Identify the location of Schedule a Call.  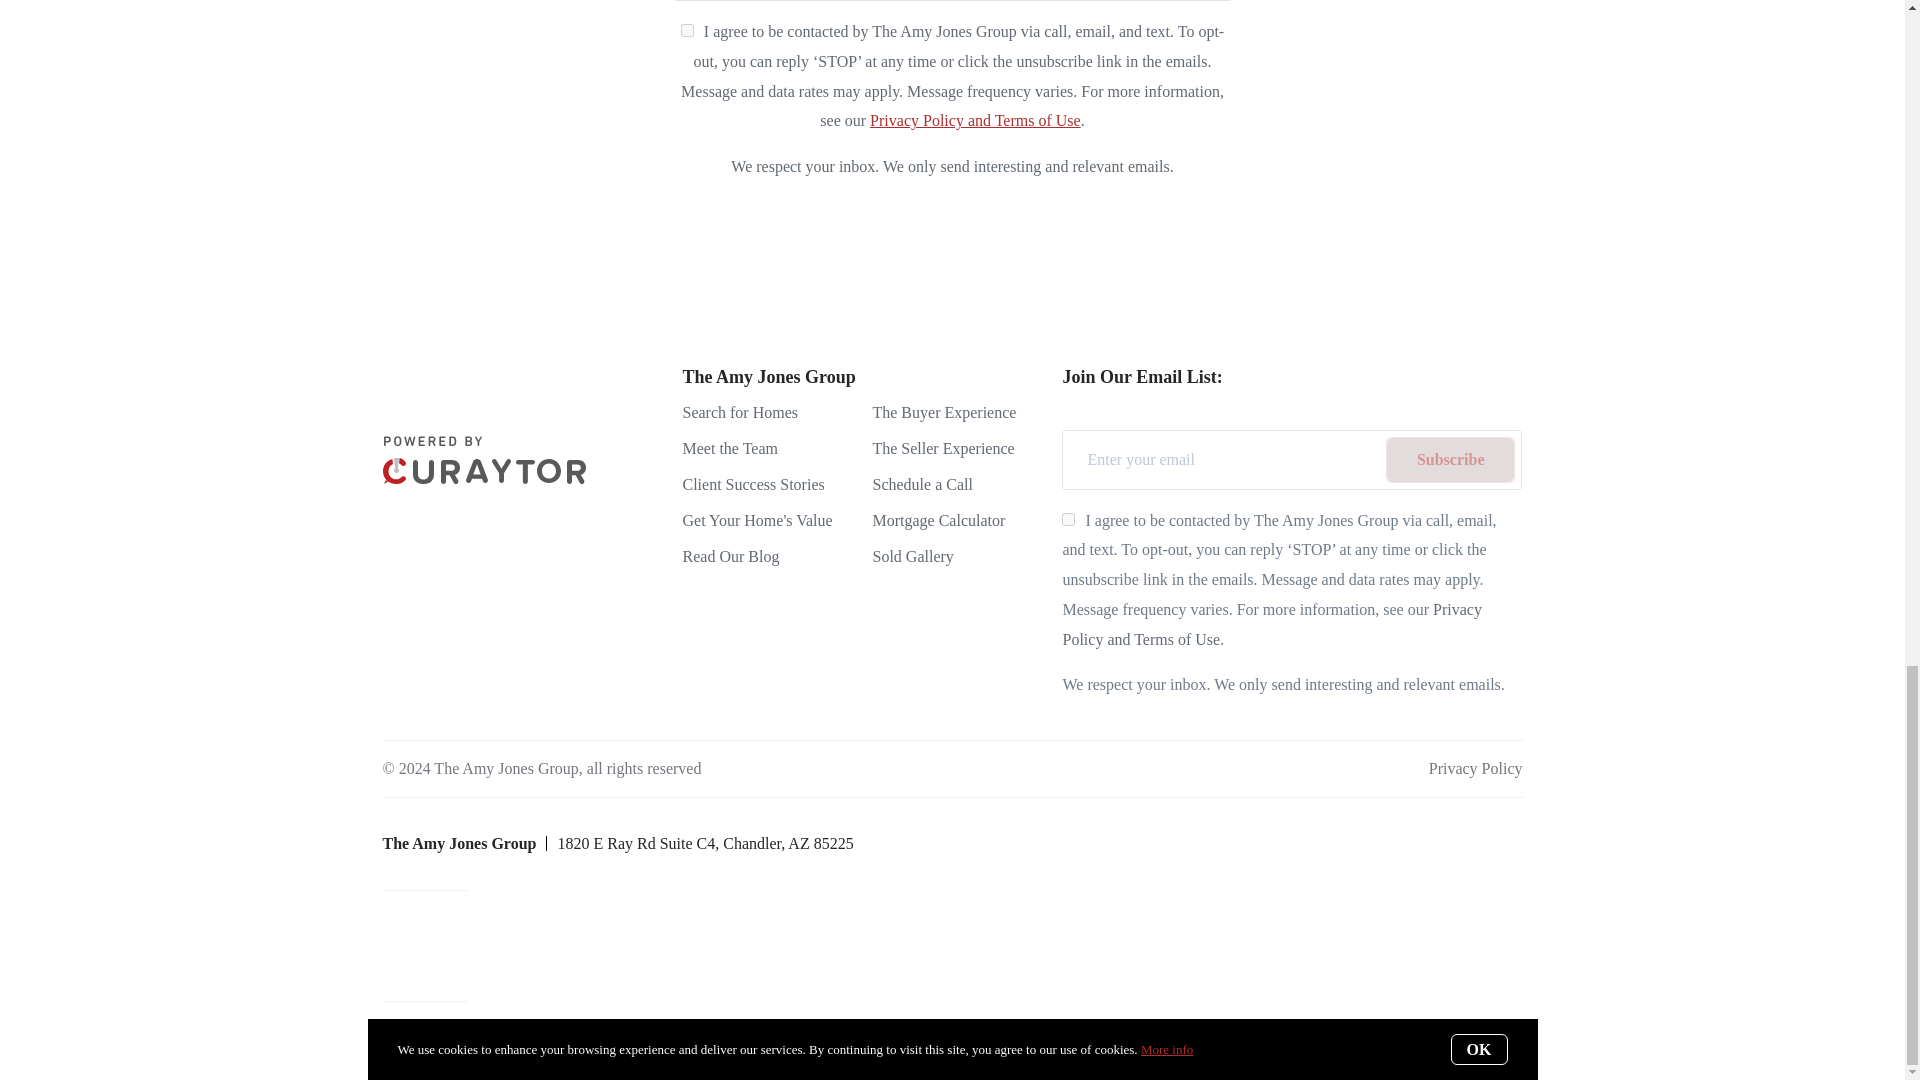
(921, 484).